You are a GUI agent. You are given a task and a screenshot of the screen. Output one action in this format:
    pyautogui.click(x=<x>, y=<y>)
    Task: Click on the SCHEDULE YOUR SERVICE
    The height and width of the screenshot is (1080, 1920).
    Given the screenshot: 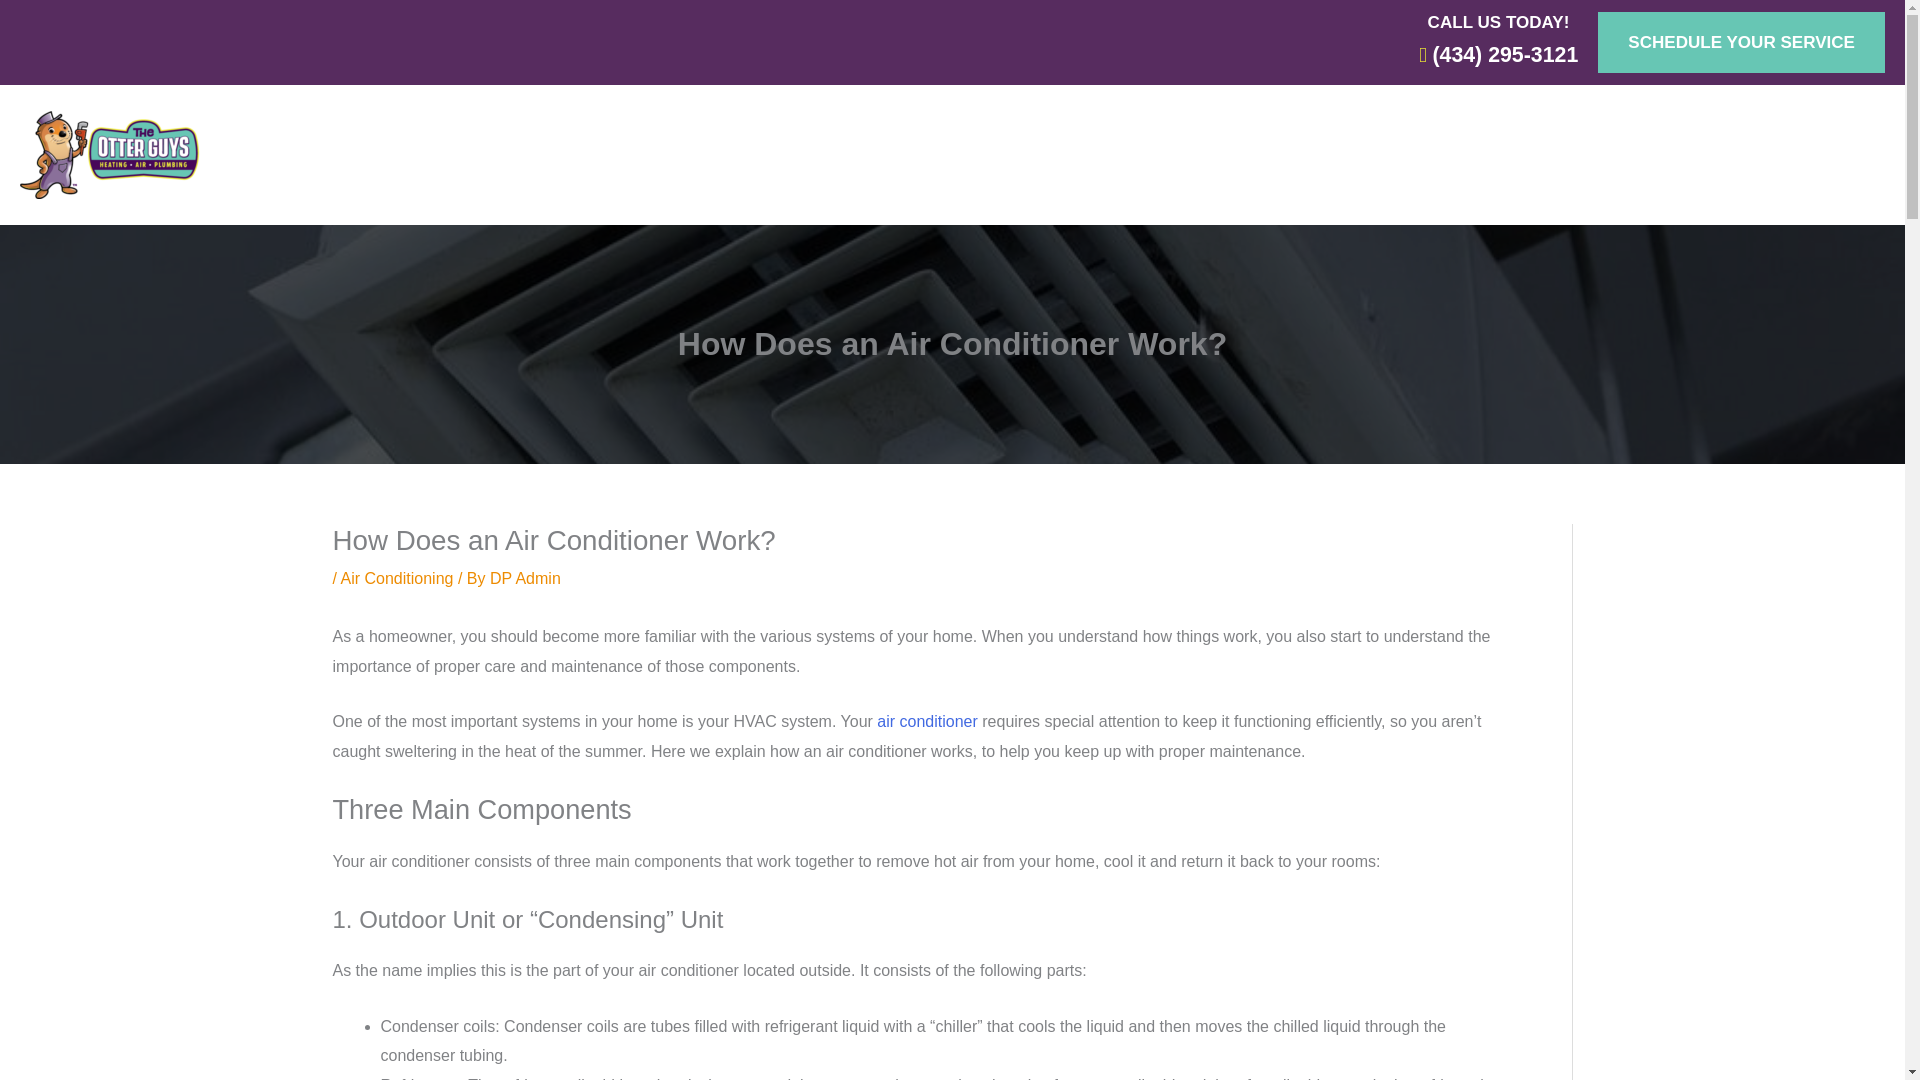 What is the action you would take?
    pyautogui.click(x=1741, y=42)
    